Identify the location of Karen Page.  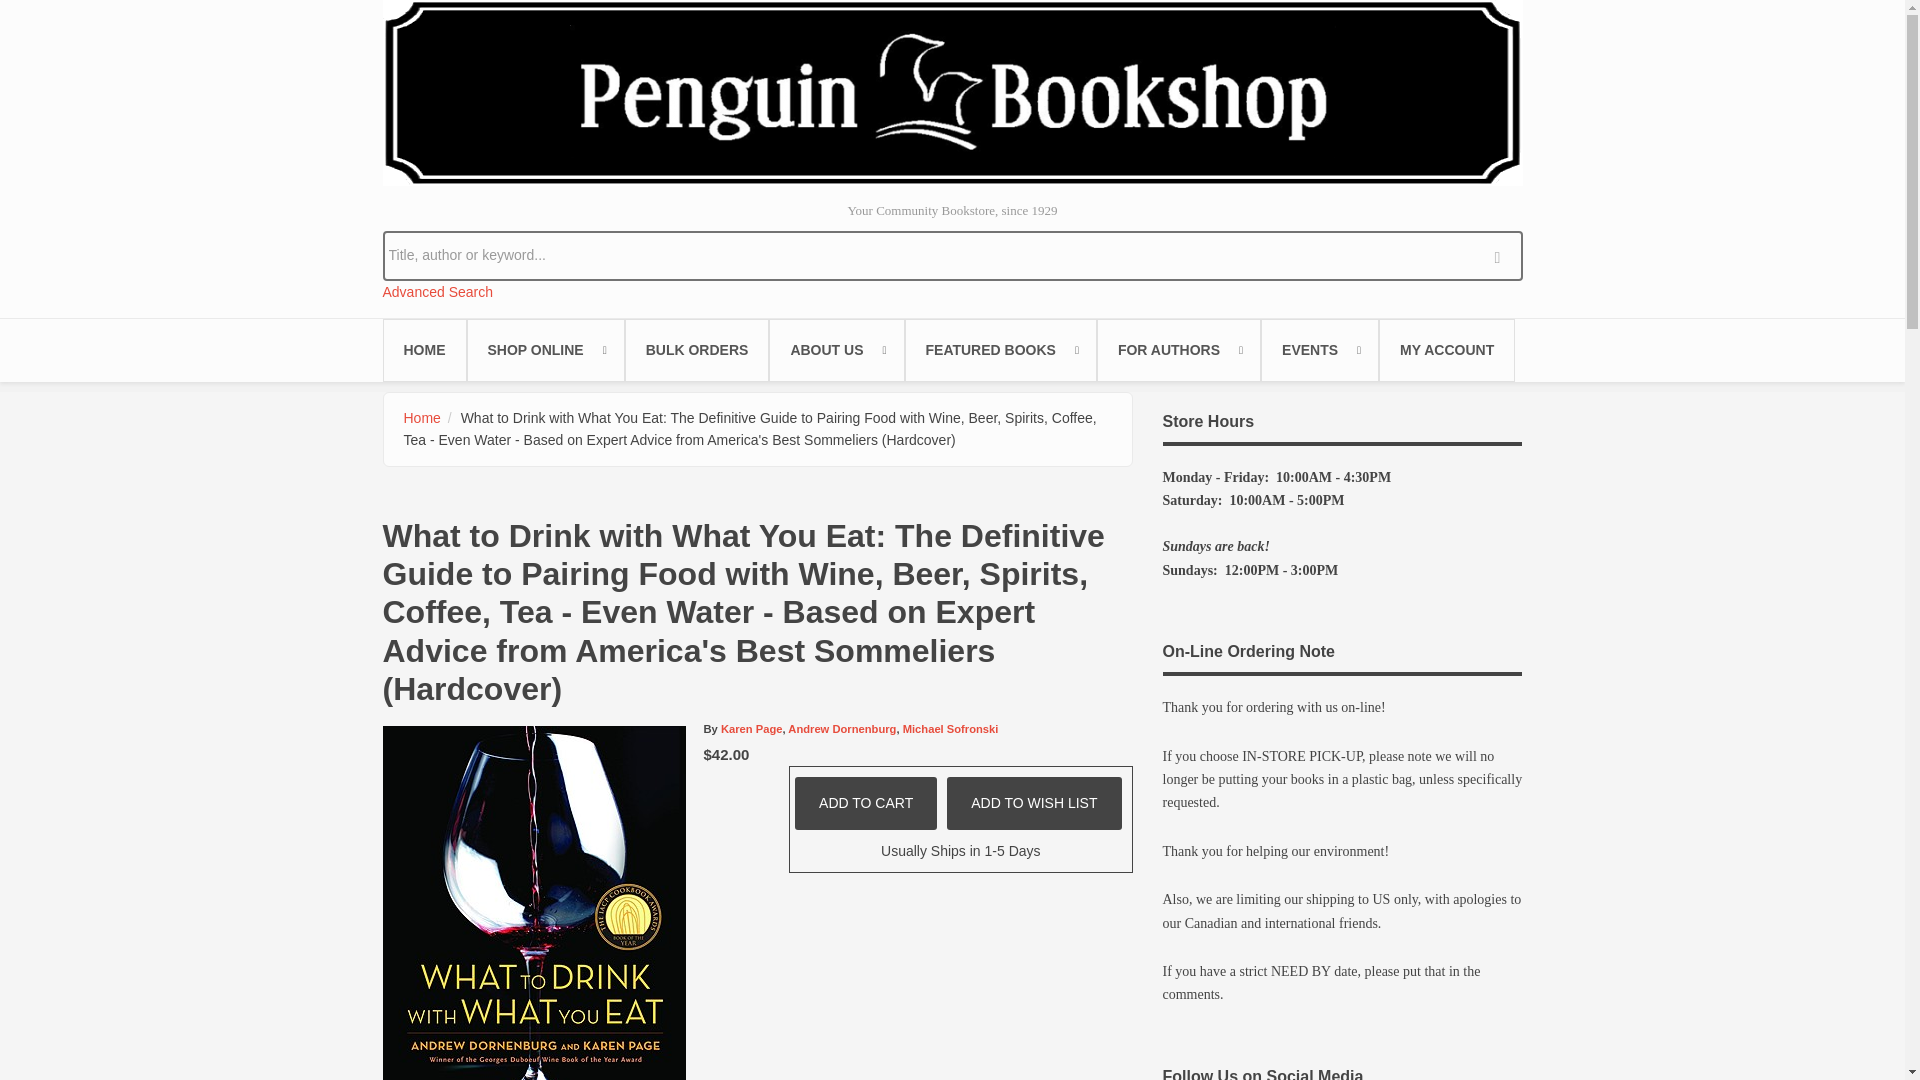
(752, 728).